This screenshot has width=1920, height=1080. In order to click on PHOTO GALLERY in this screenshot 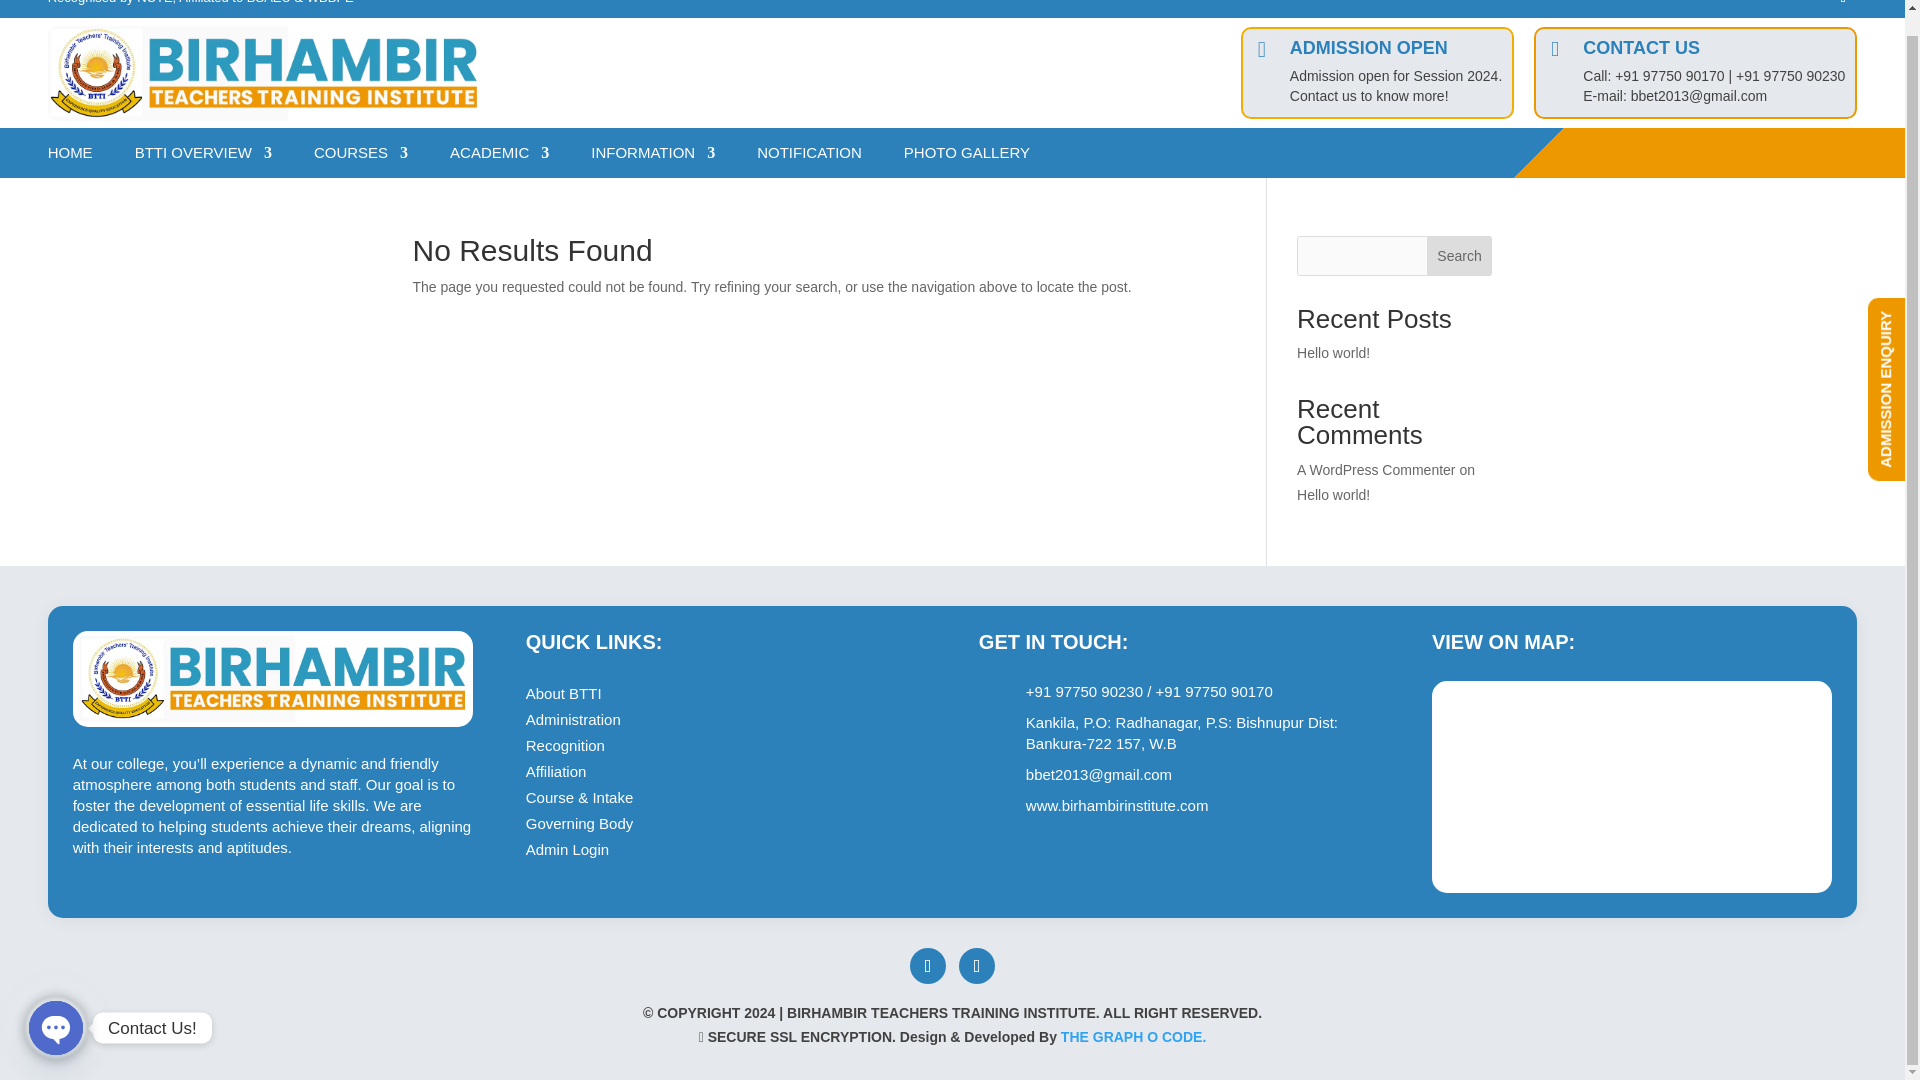, I will do `click(966, 156)`.